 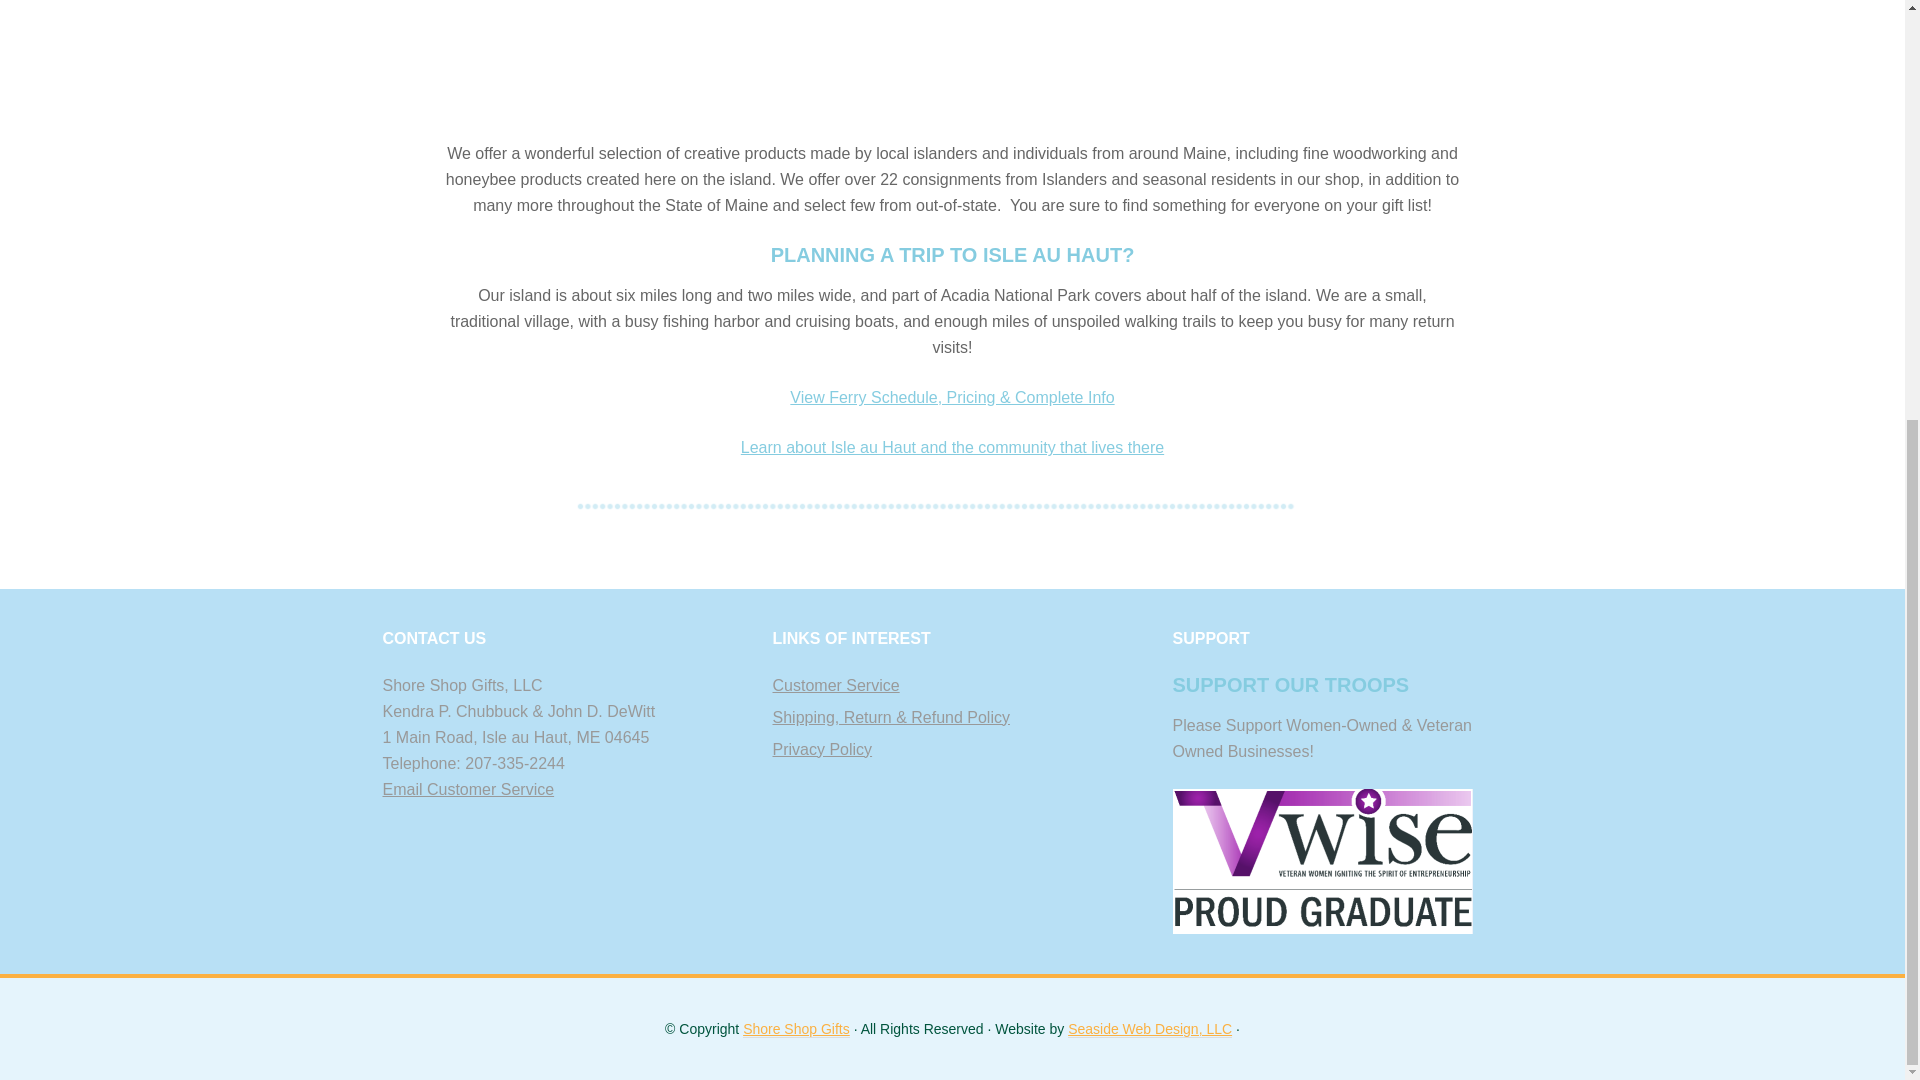 I want to click on Customer Service, so click(x=834, y=686).